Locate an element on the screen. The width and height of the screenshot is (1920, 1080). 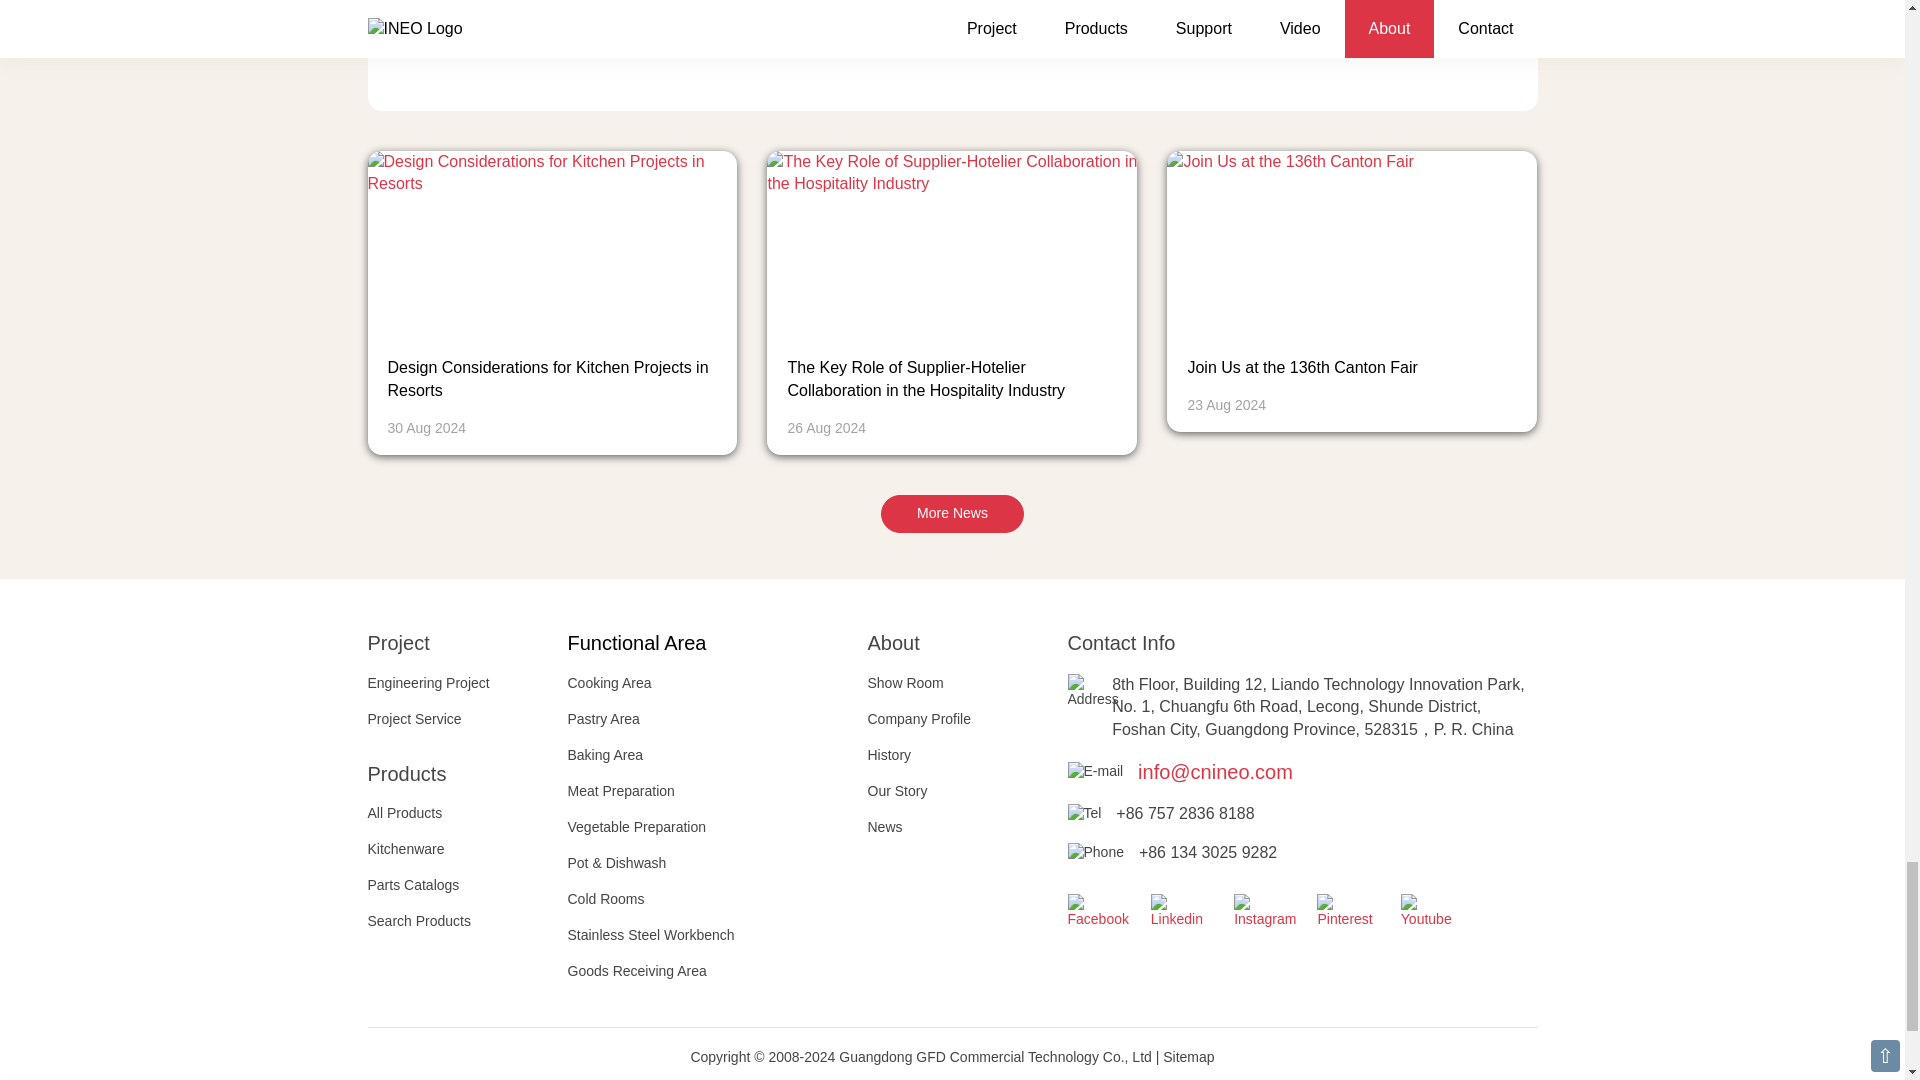
Parts Catalogs is located at coordinates (414, 884).